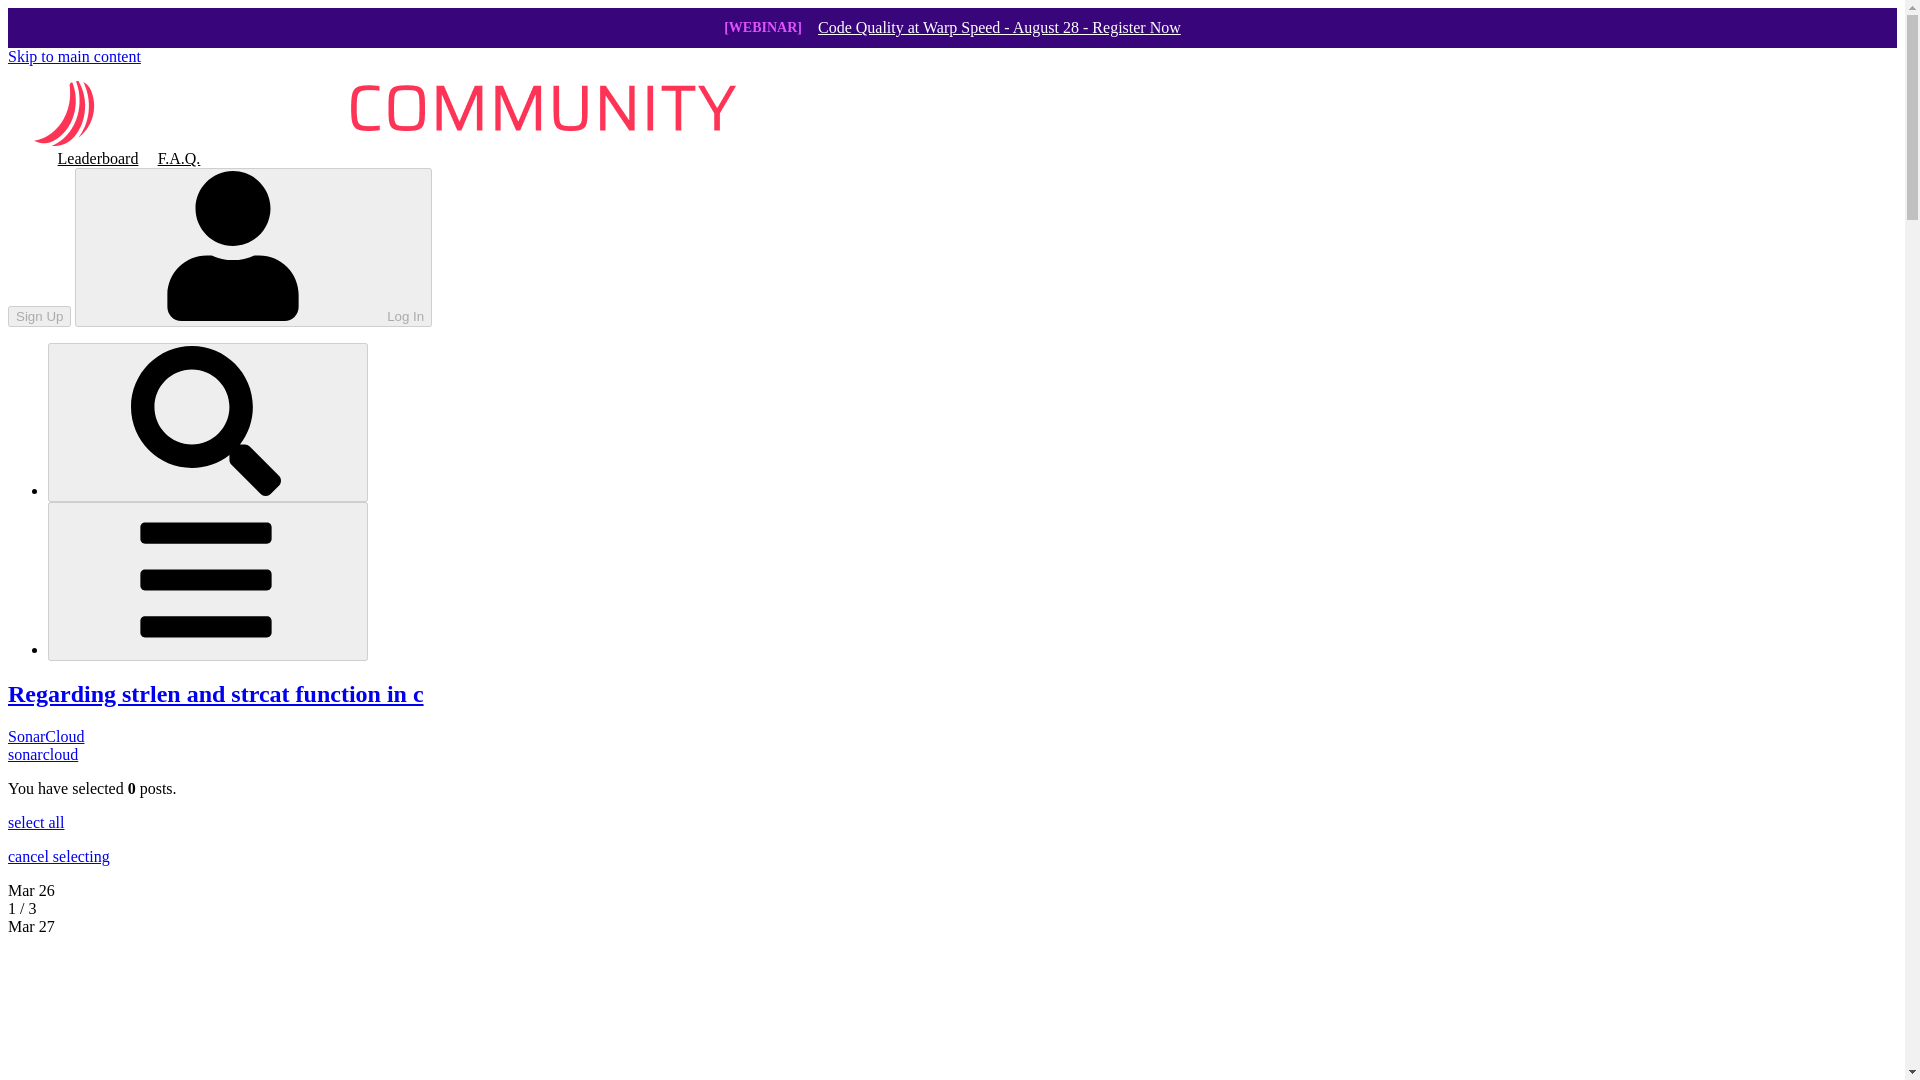  What do you see at coordinates (31, 890) in the screenshot?
I see `Jump to the first post` at bounding box center [31, 890].